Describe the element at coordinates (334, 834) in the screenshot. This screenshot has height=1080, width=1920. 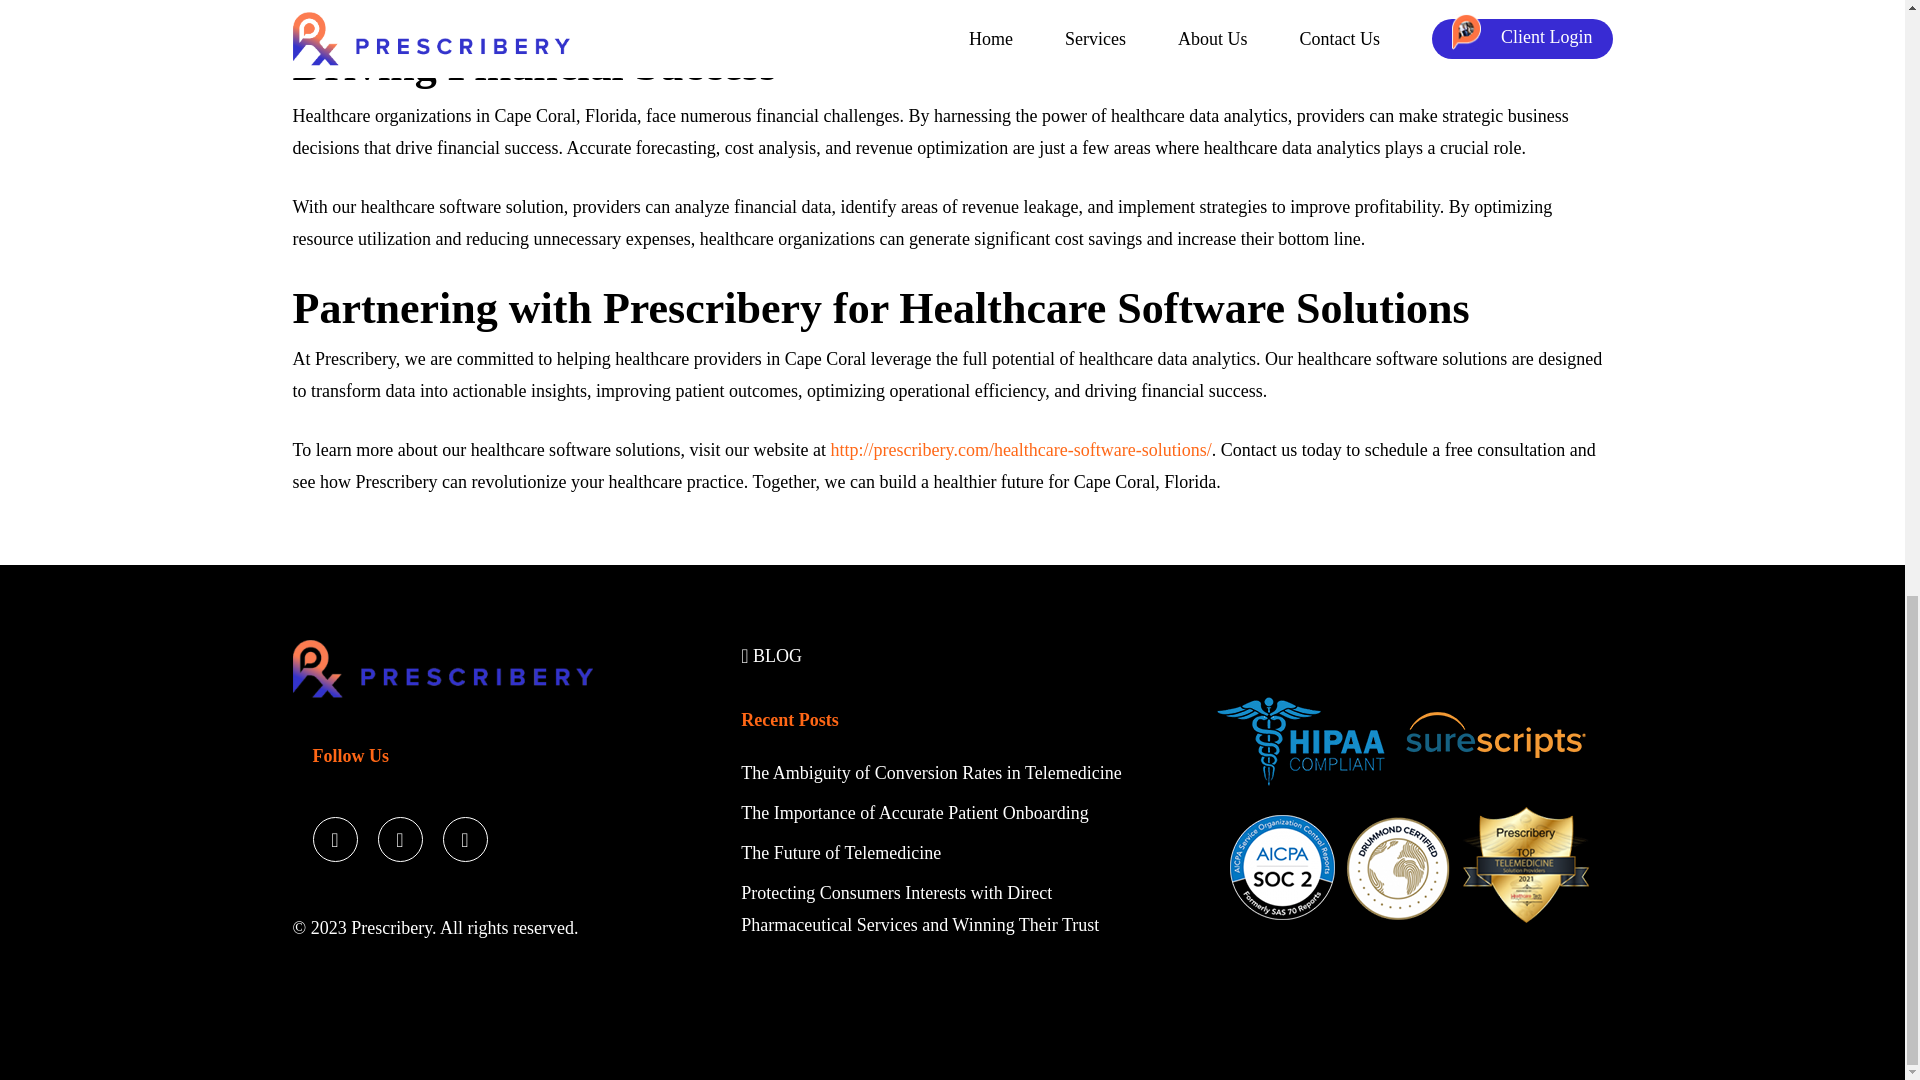
I see `twitter` at that location.